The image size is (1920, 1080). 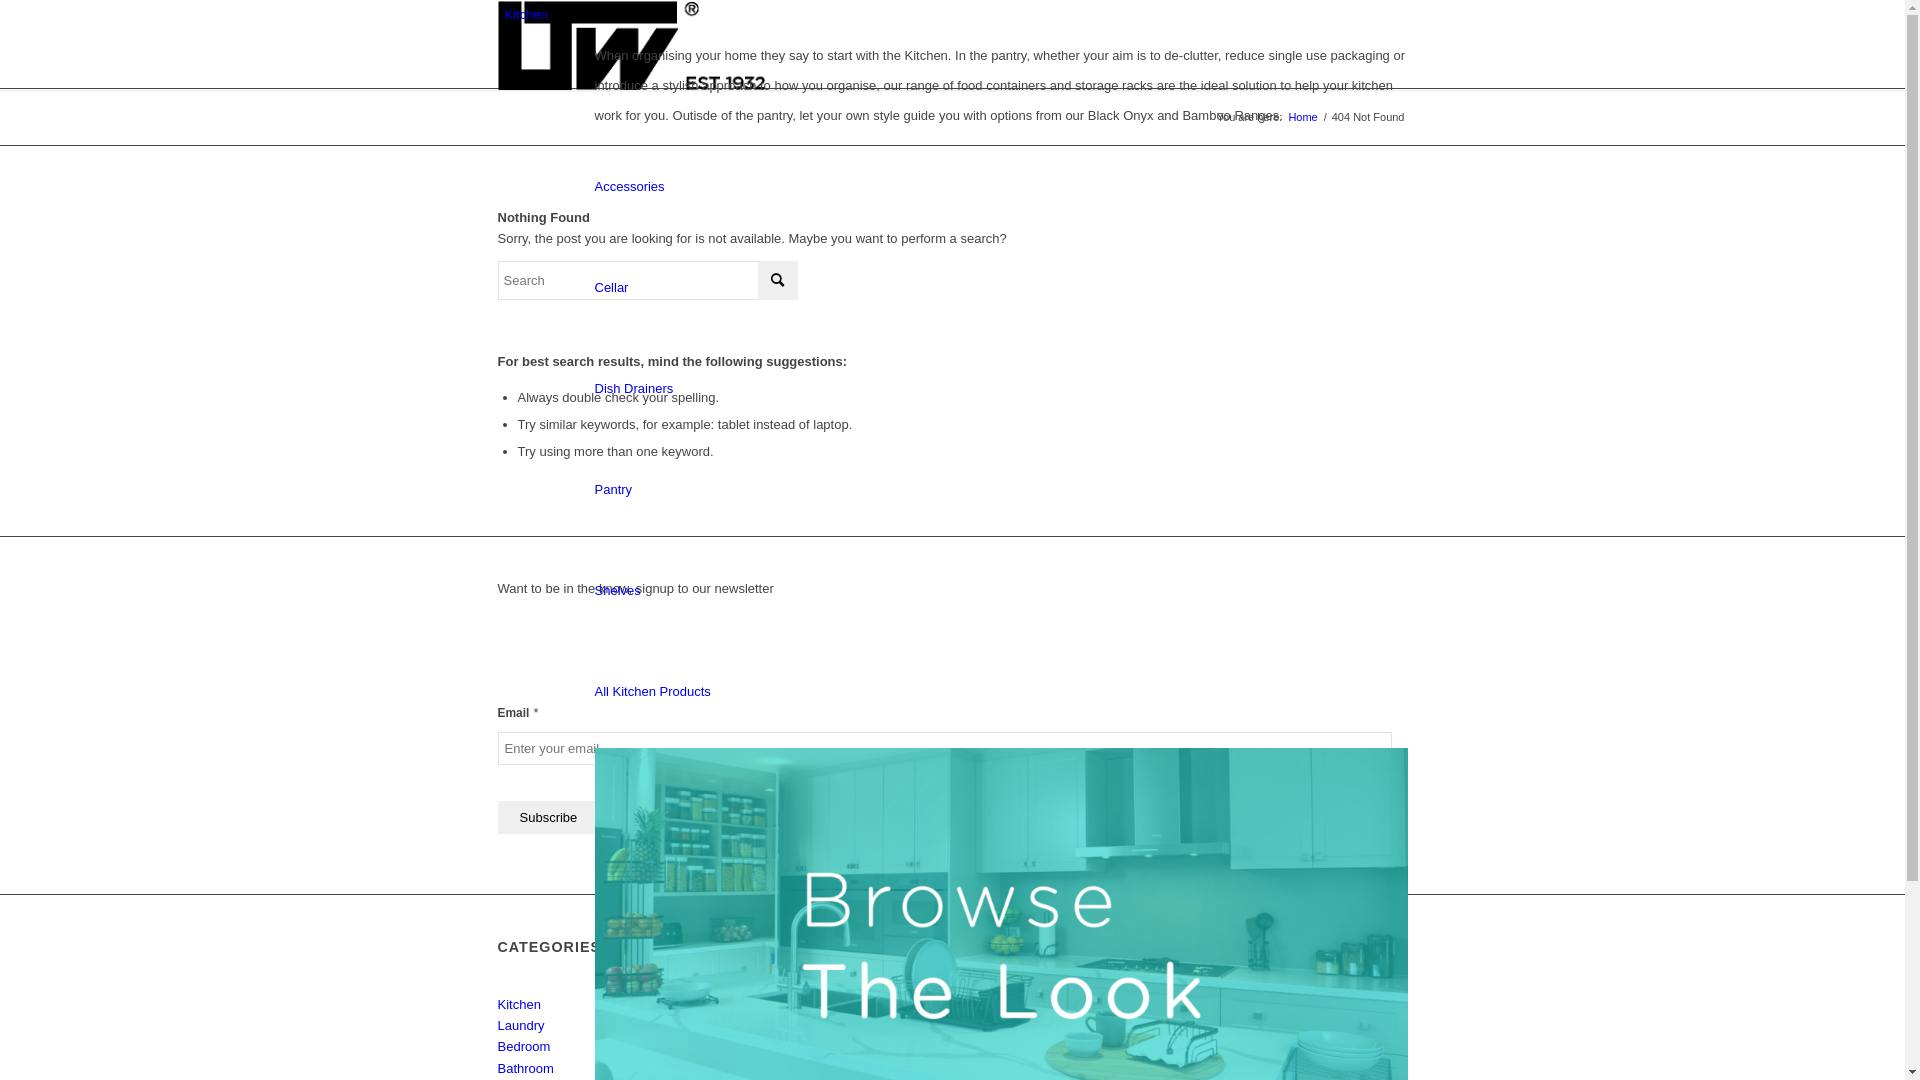 What do you see at coordinates (549, 818) in the screenshot?
I see `Subscribe` at bounding box center [549, 818].